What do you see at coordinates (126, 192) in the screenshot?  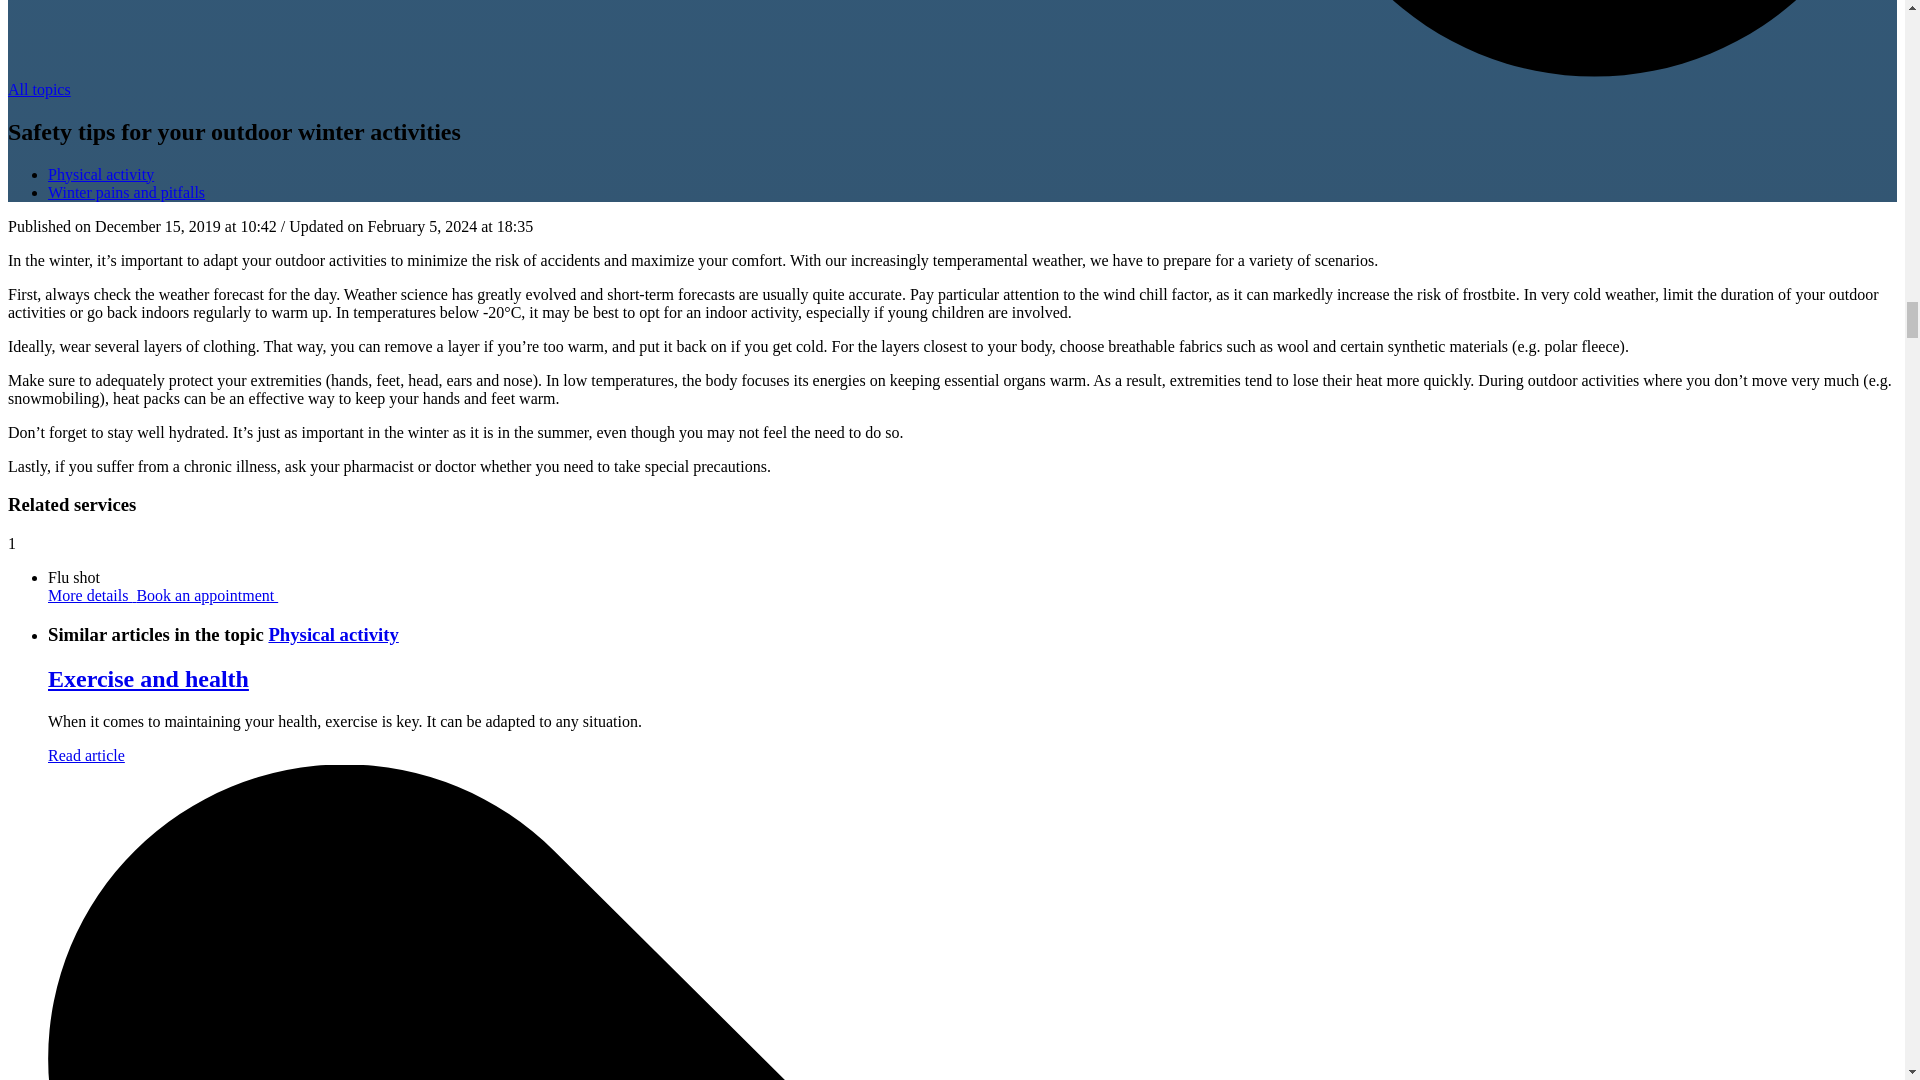 I see `Winter pains and pitfalls` at bounding box center [126, 192].